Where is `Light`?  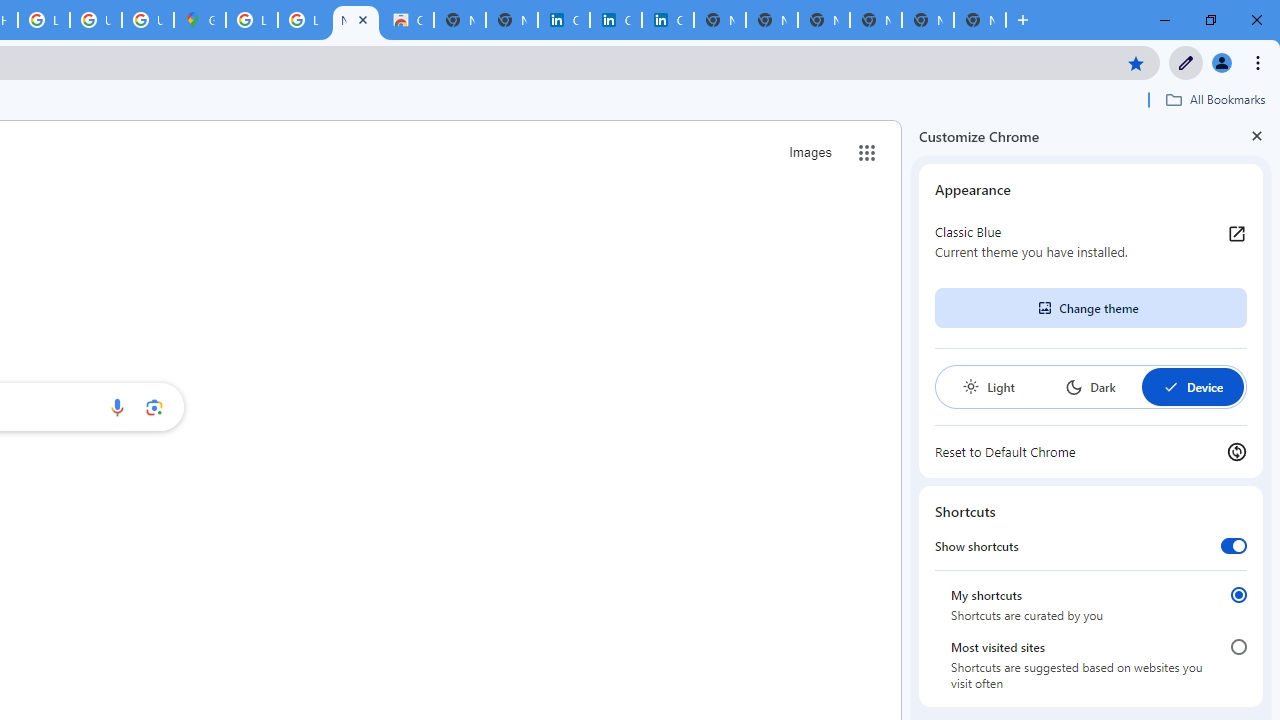
Light is located at coordinates (988, 386).